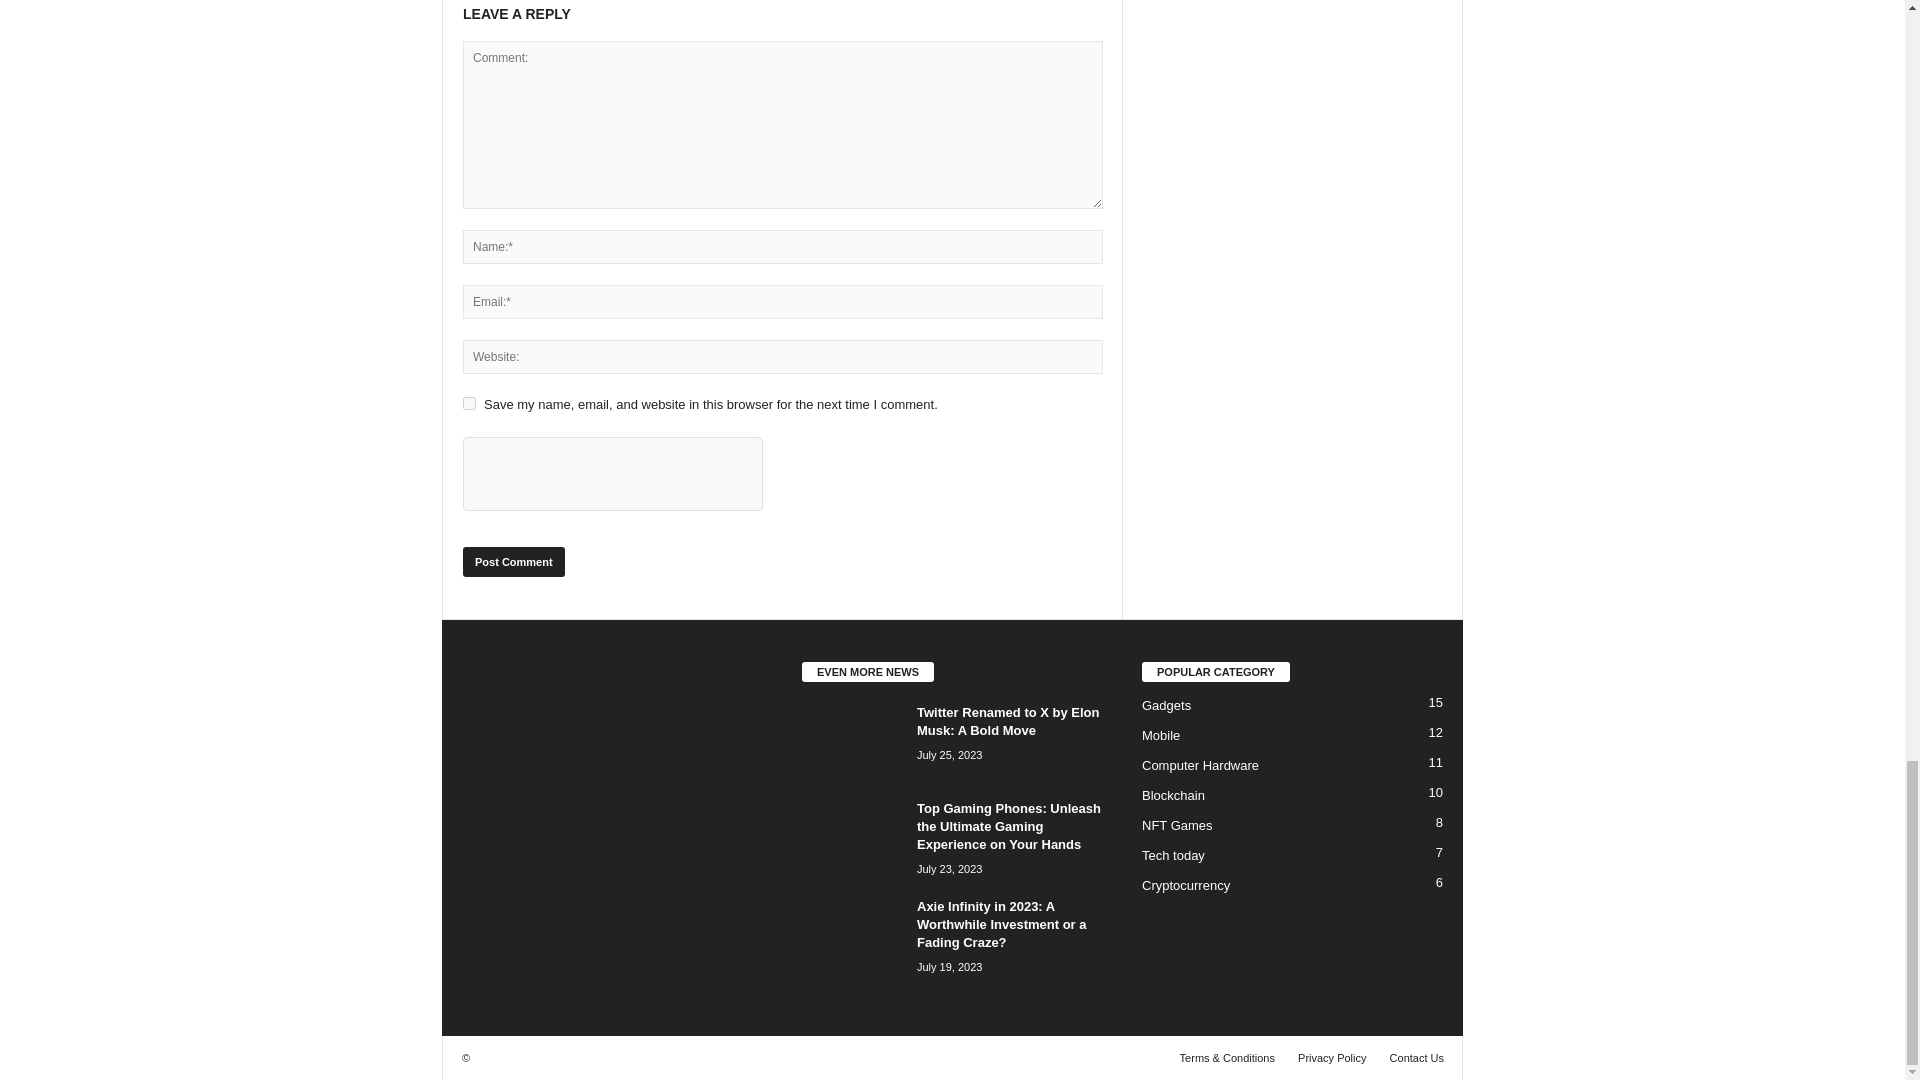 This screenshot has height=1080, width=1920. I want to click on Post Comment, so click(513, 561).